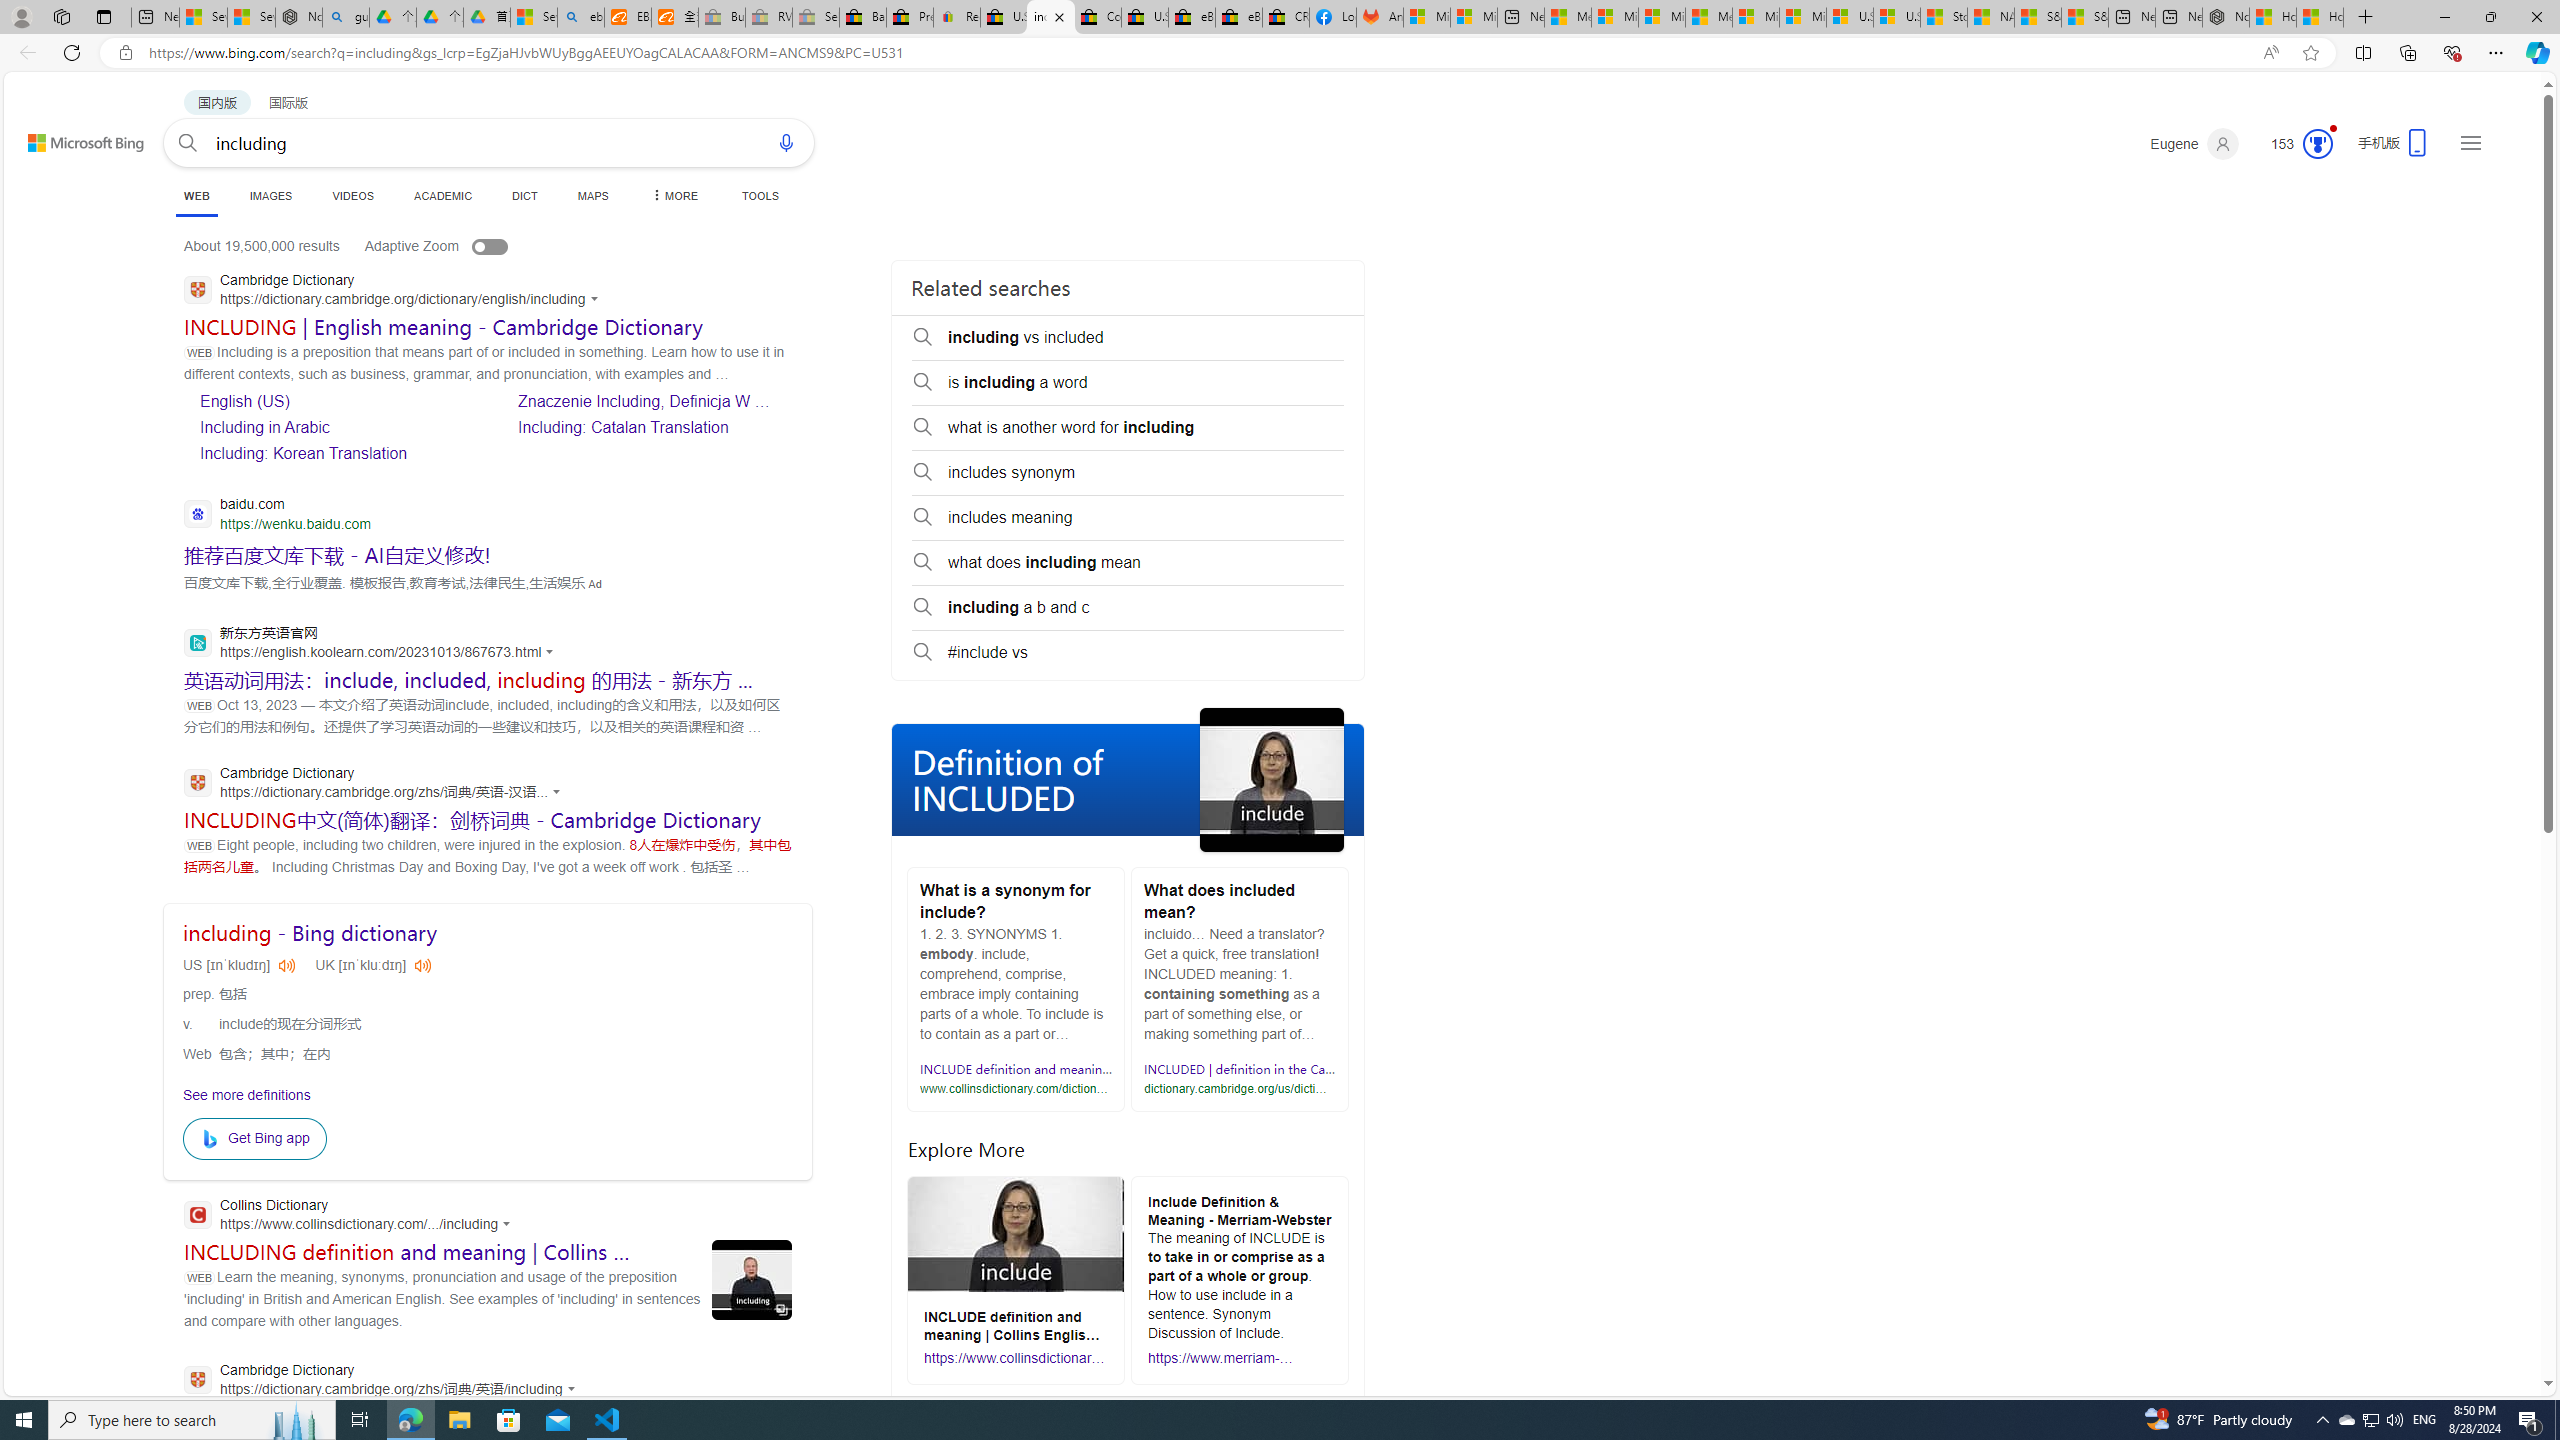 The image size is (2560, 1440). What do you see at coordinates (815, 17) in the screenshot?
I see `Sell worldwide with eBay - Sleeping` at bounding box center [815, 17].